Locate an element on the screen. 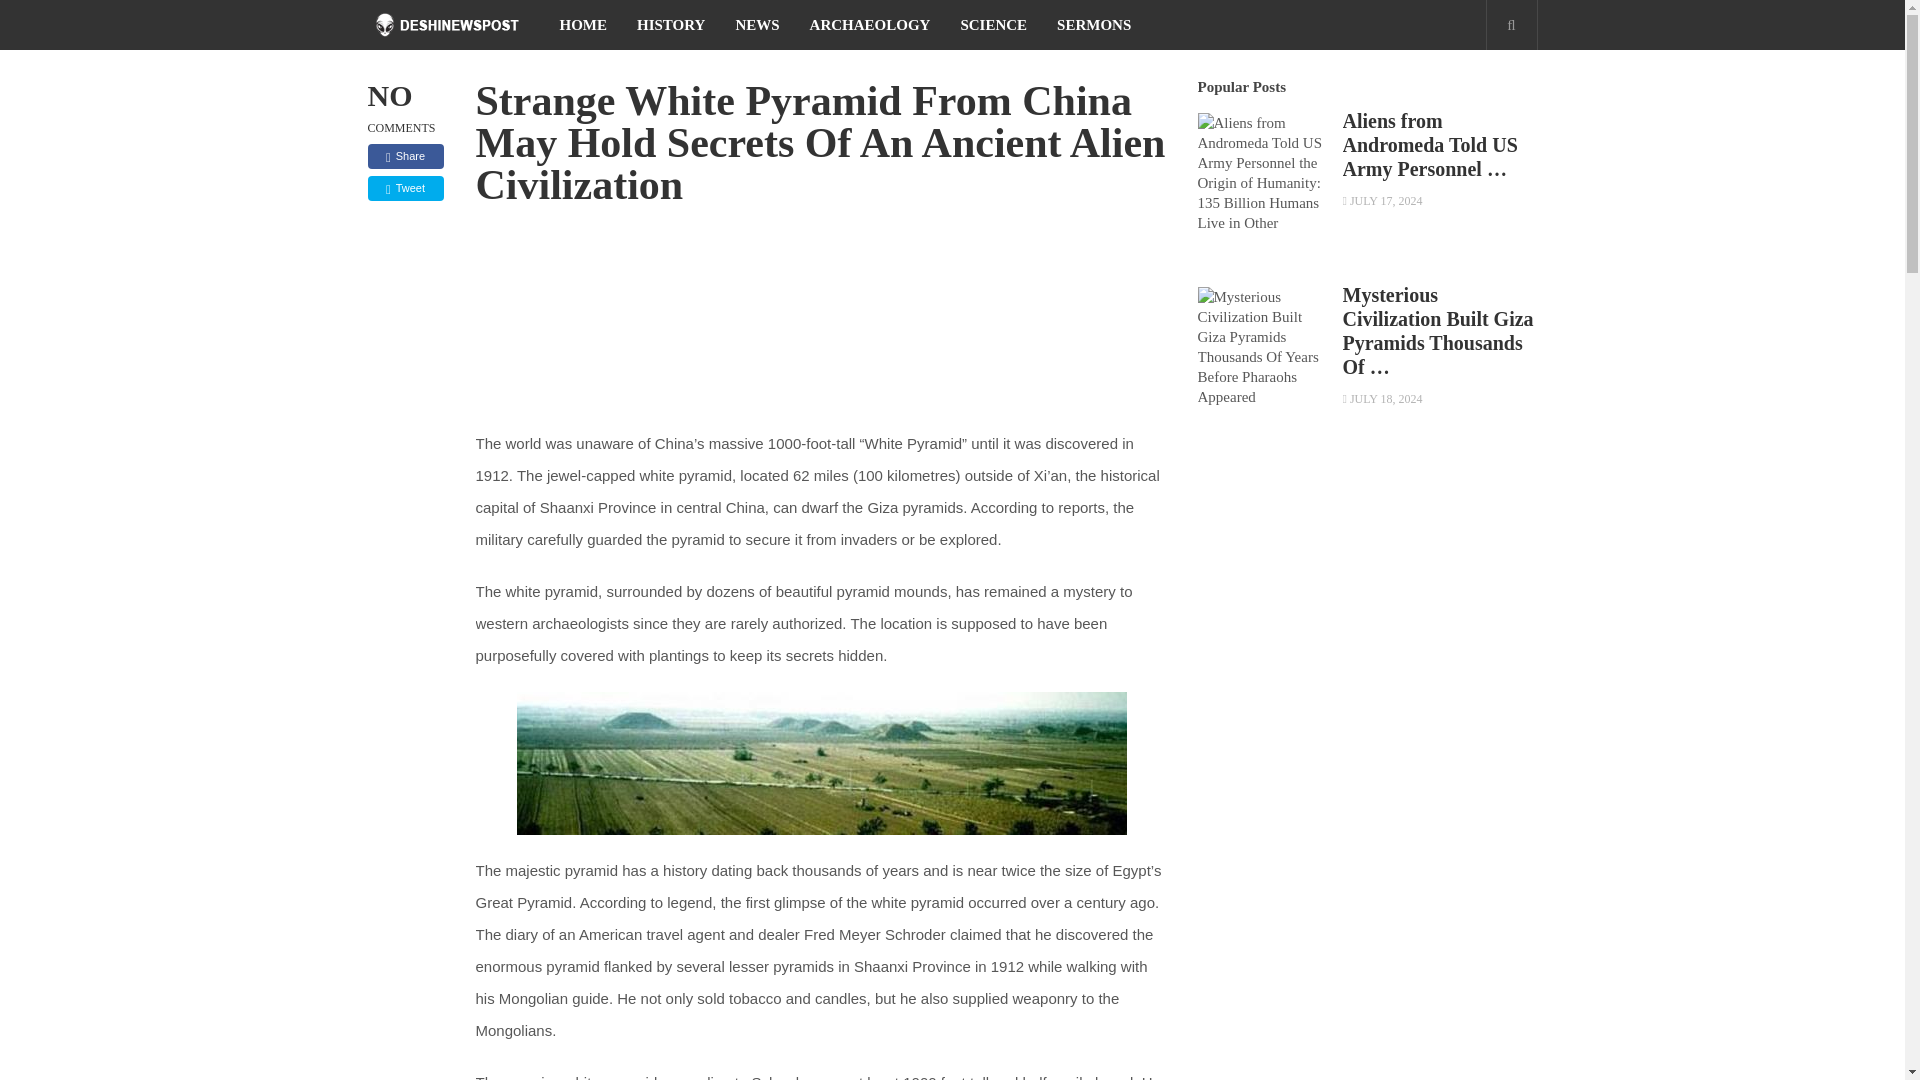  NEWS is located at coordinates (757, 24).